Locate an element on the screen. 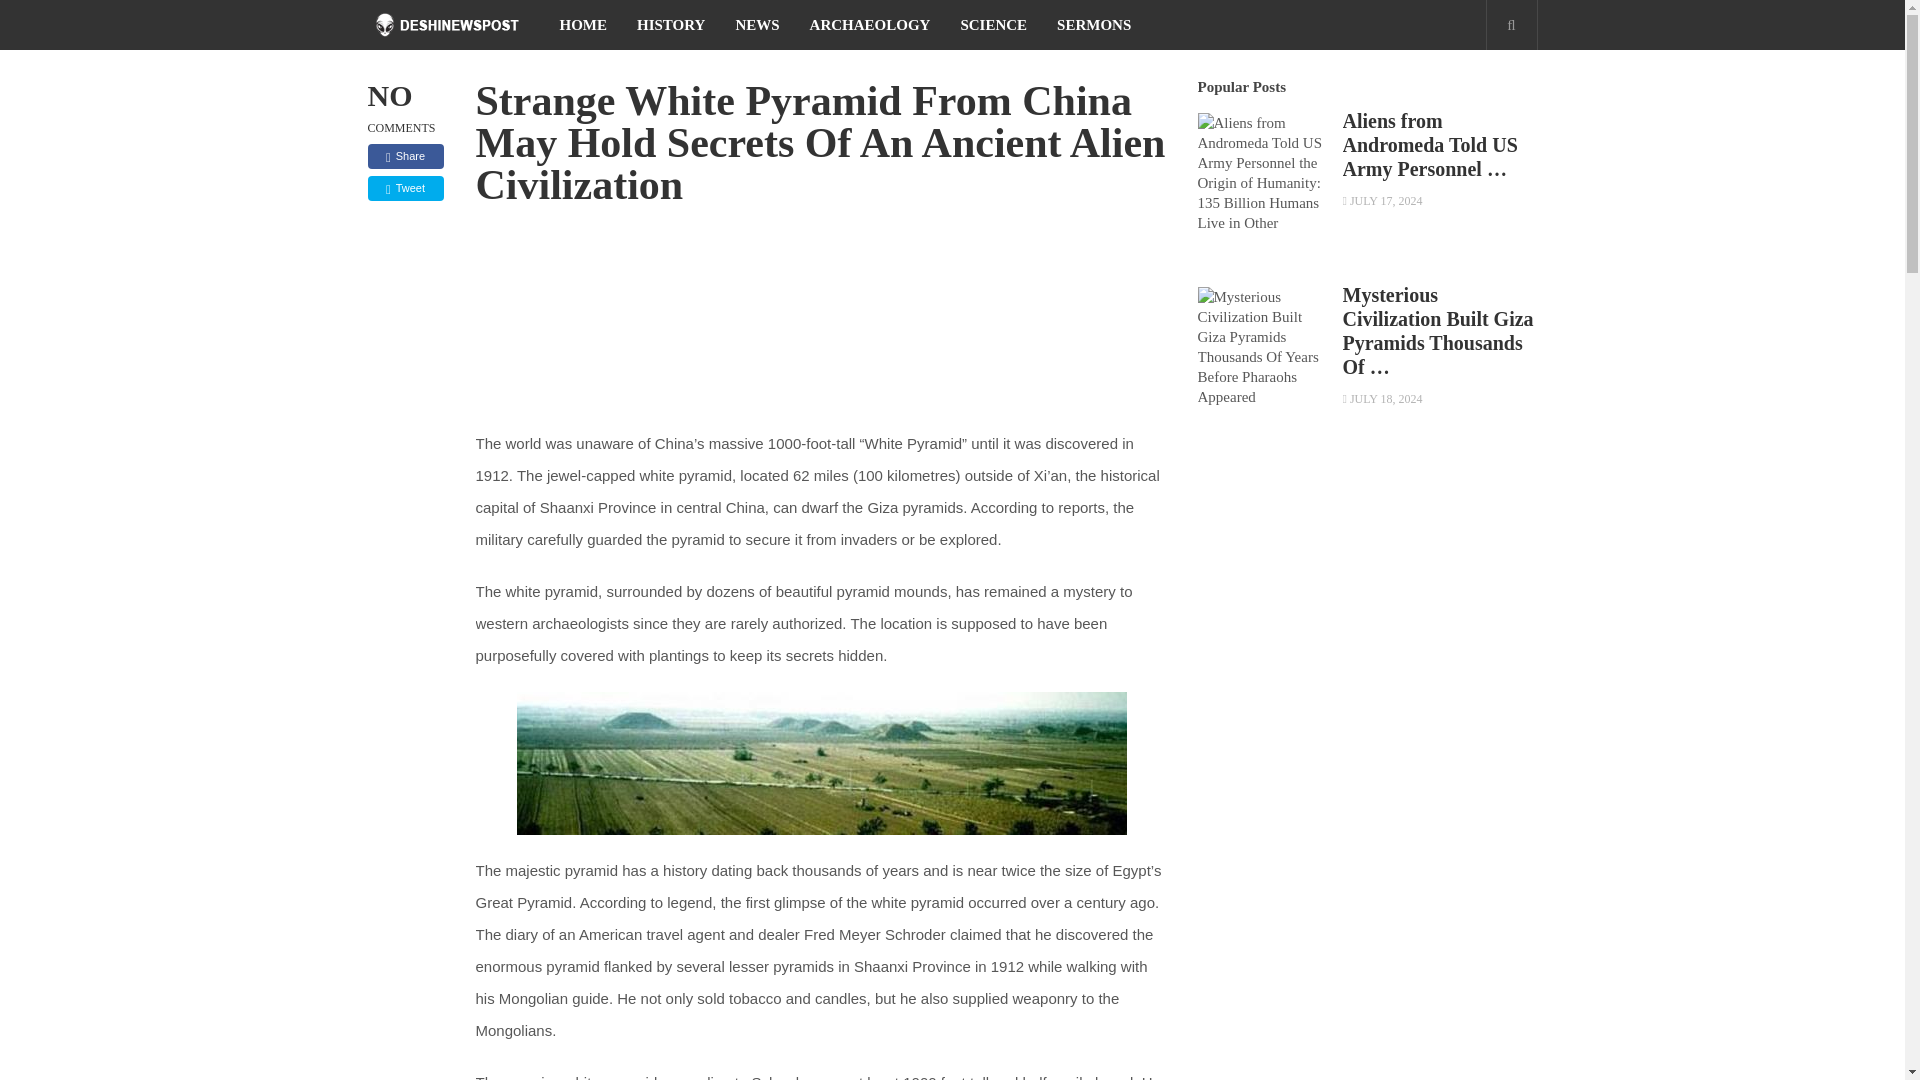  NEWS is located at coordinates (757, 24).